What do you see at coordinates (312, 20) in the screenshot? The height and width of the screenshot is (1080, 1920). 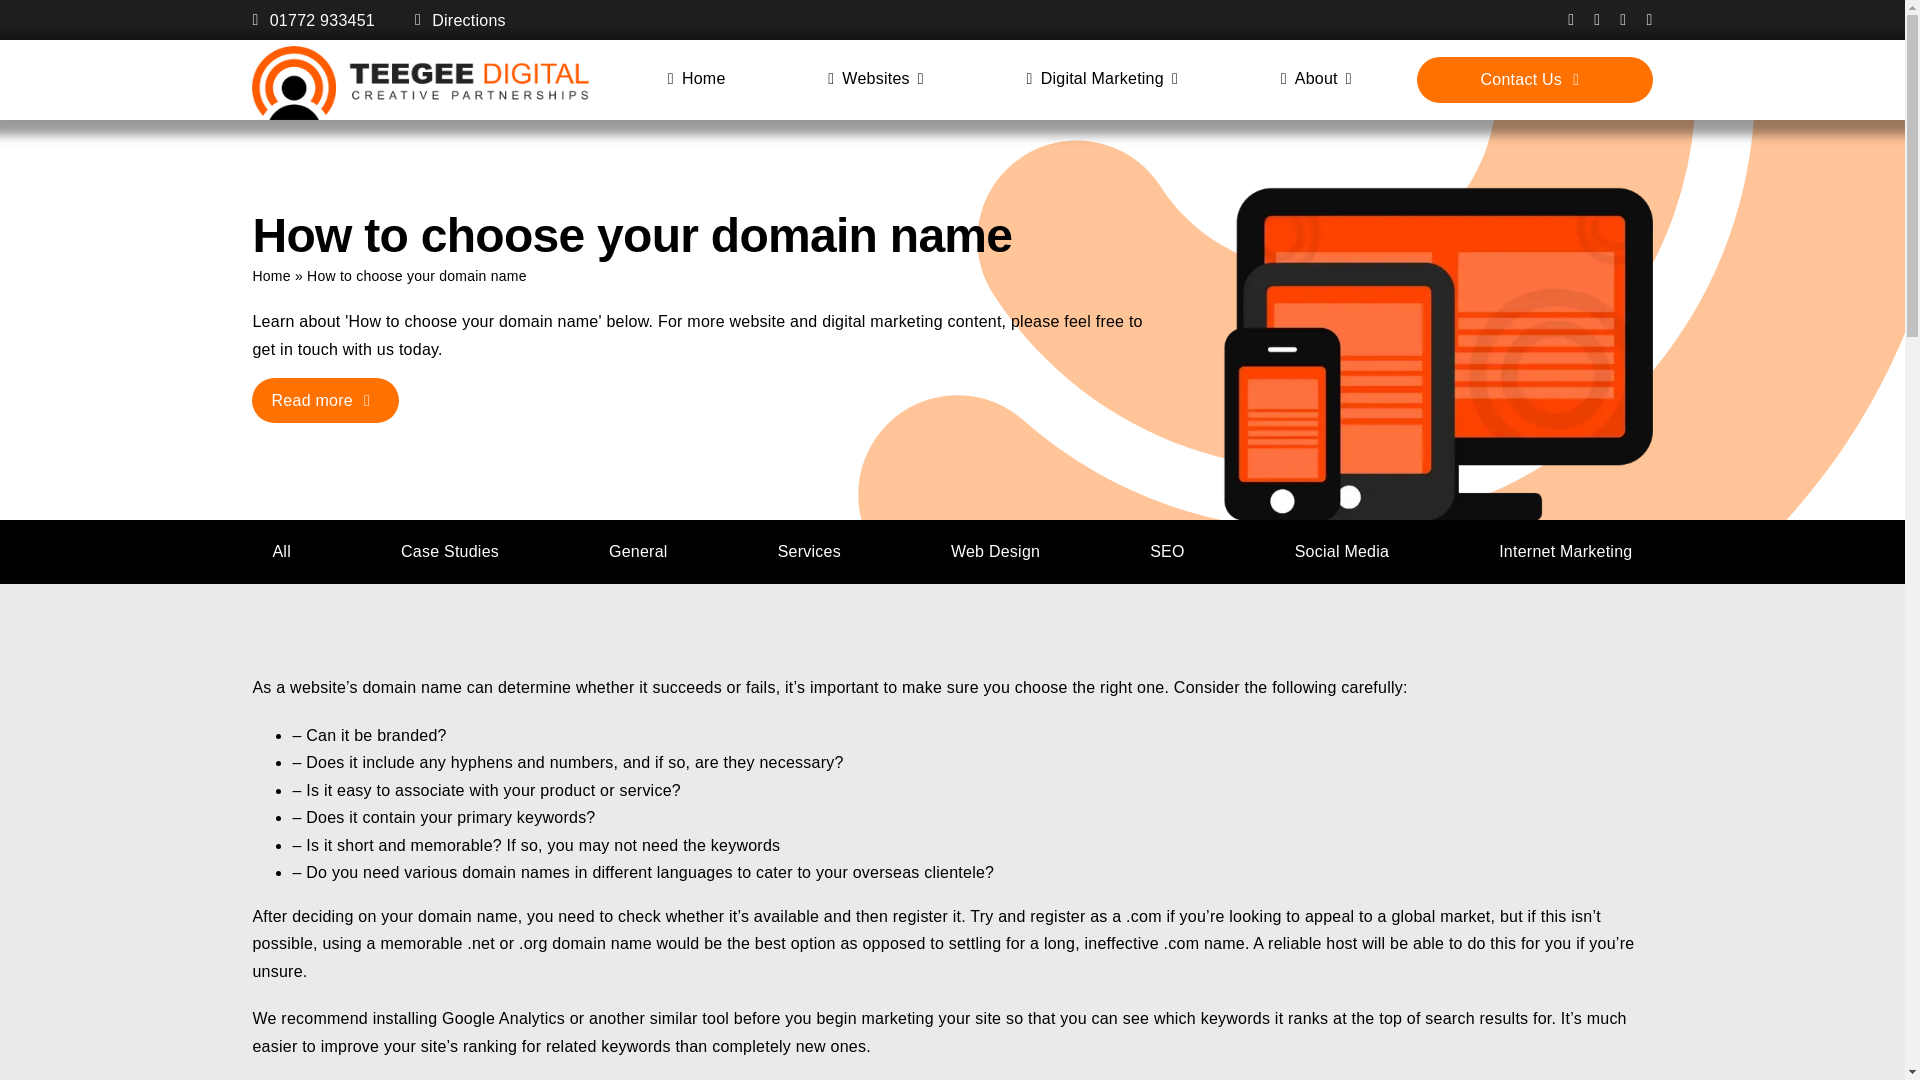 I see `01772 933451` at bounding box center [312, 20].